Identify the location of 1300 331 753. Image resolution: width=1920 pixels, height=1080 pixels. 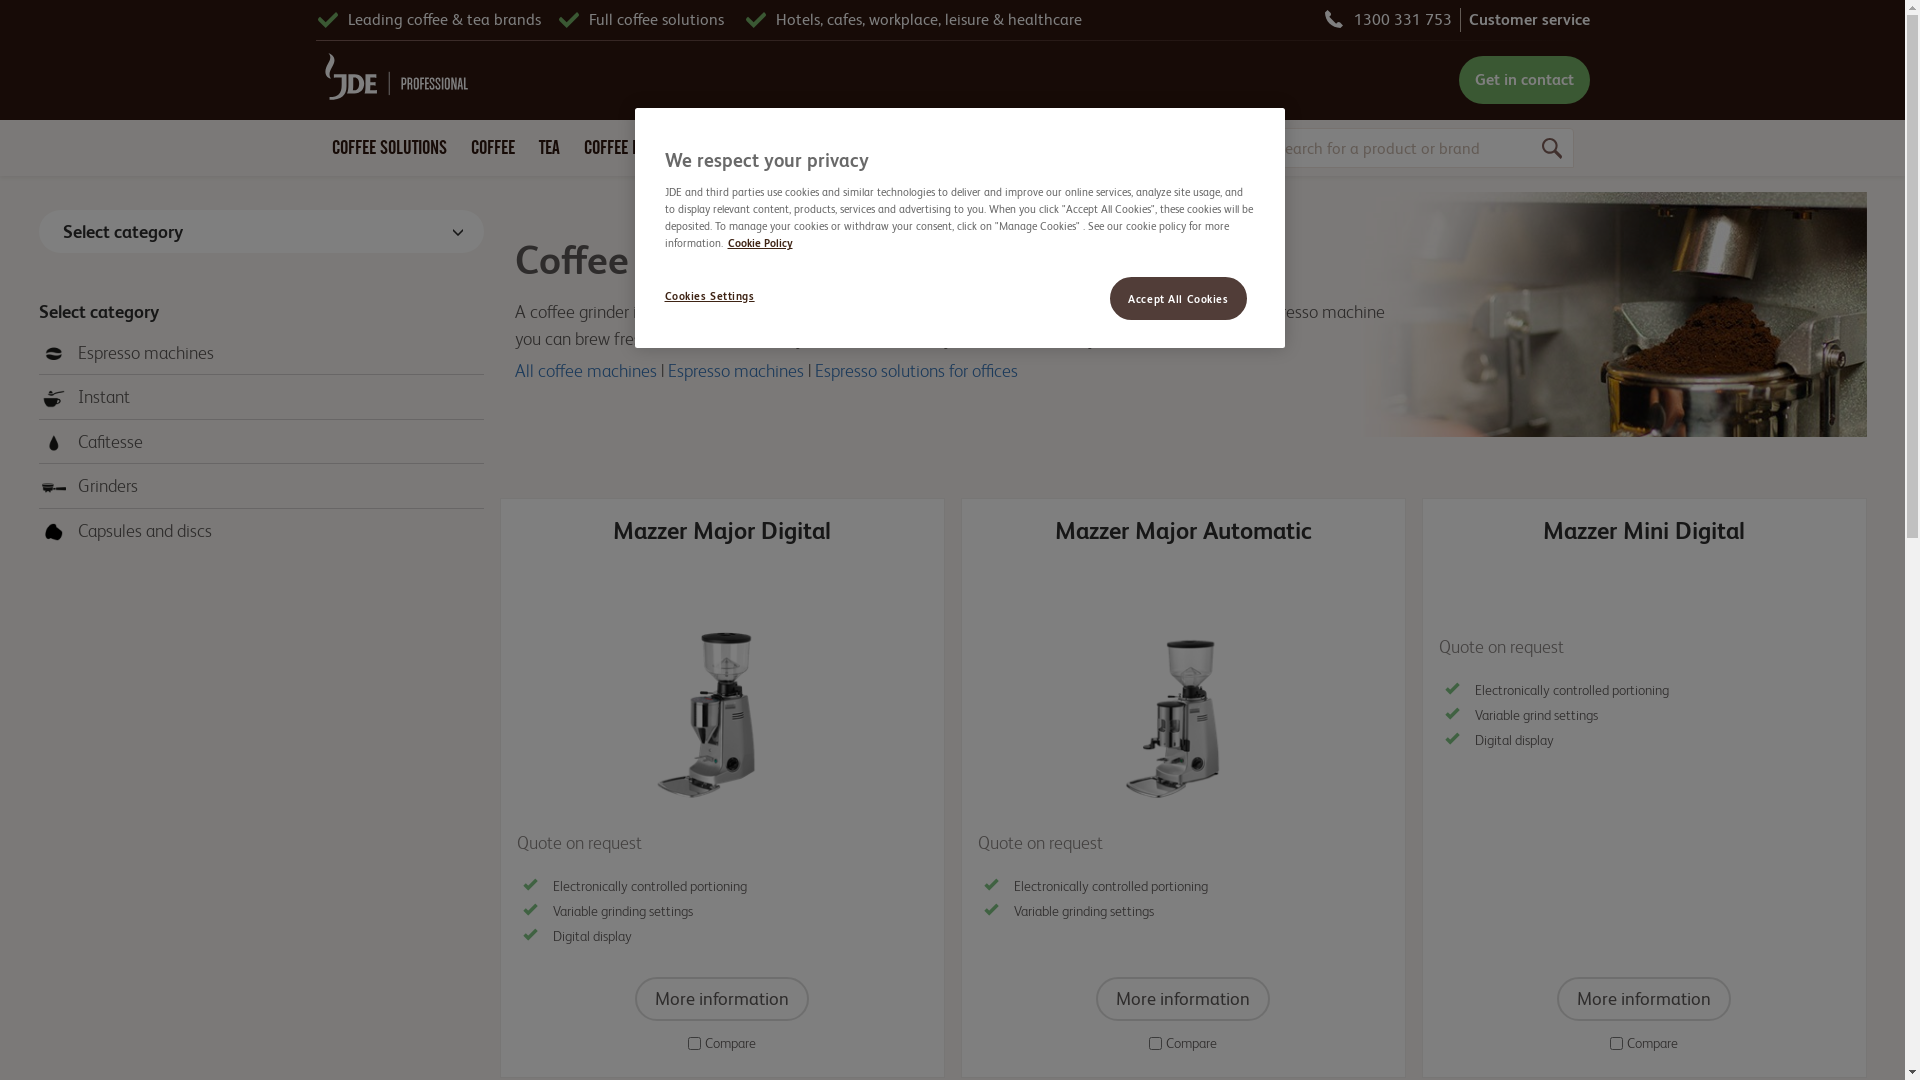
(1403, 20).